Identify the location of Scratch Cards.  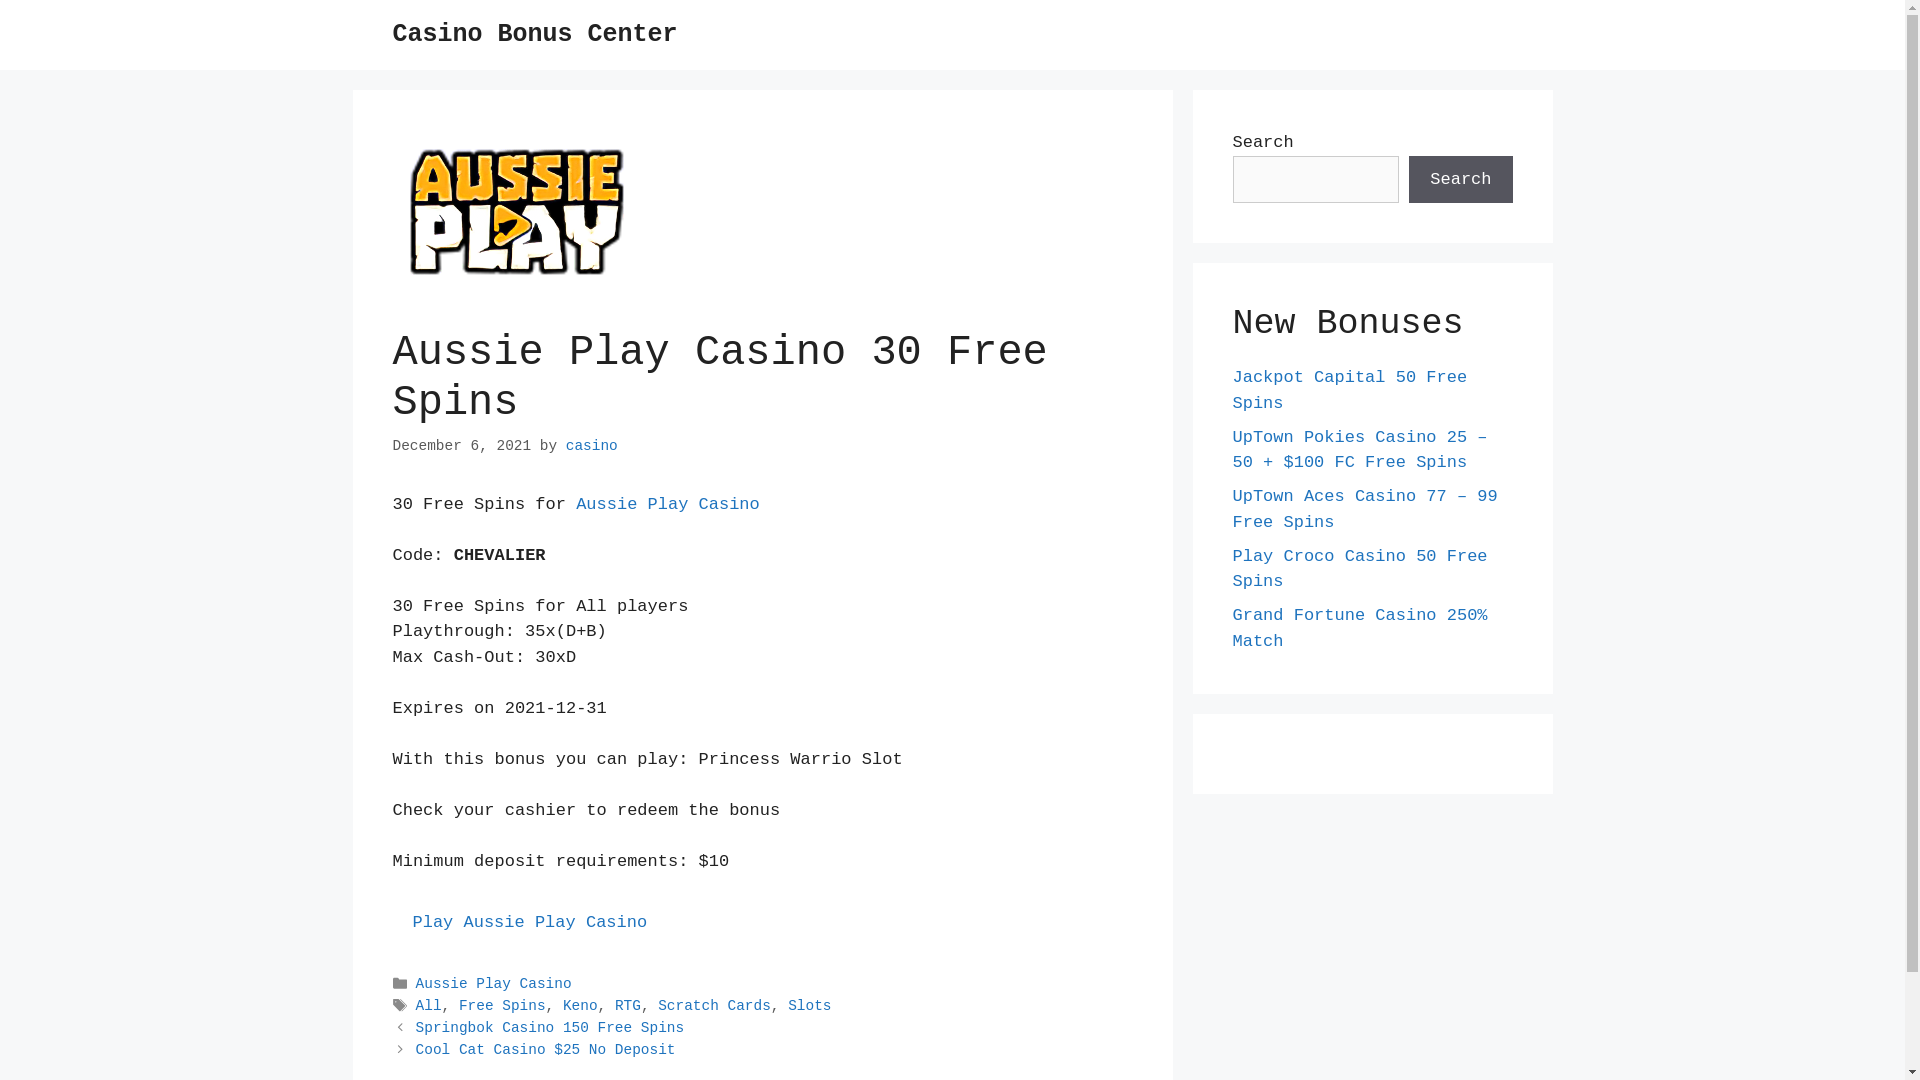
(714, 1007).